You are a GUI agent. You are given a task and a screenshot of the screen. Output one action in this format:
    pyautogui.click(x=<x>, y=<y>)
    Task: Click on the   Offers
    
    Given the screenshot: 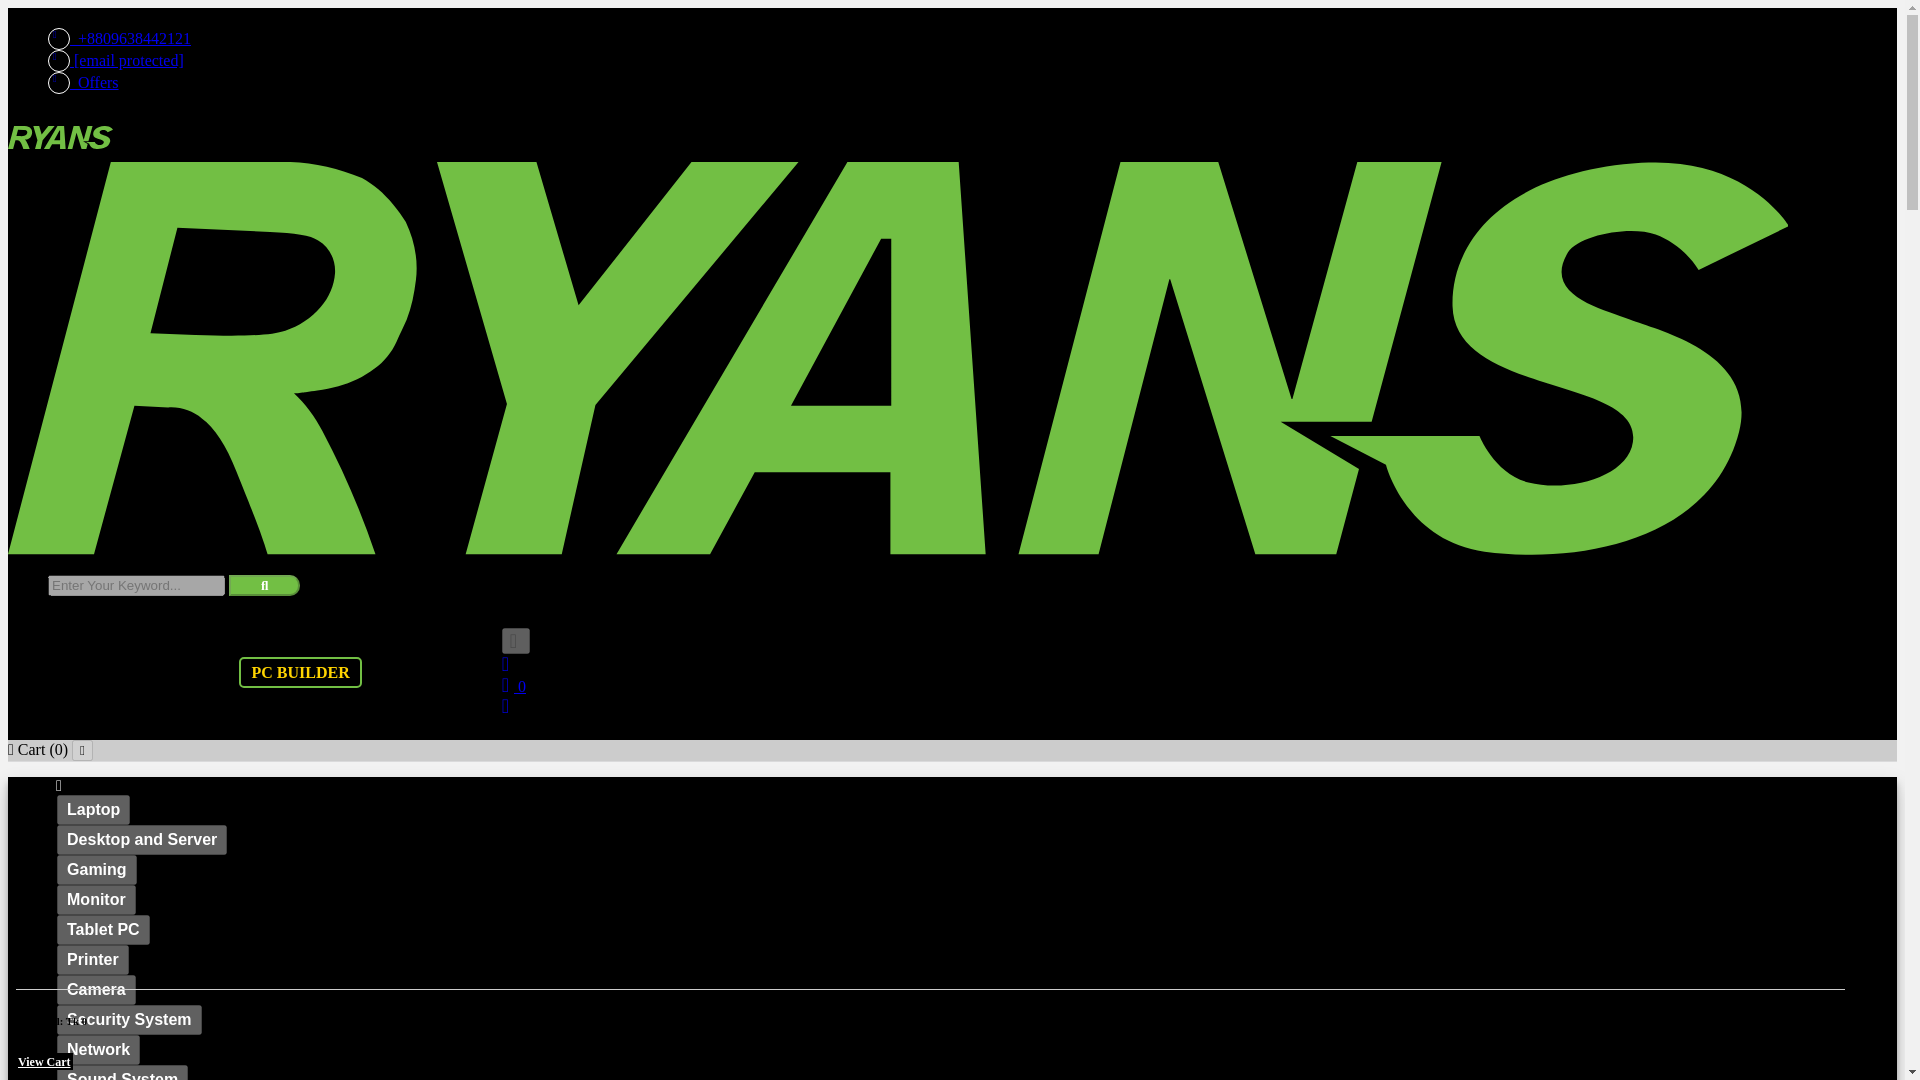 What is the action you would take?
    pyautogui.click(x=918, y=82)
    